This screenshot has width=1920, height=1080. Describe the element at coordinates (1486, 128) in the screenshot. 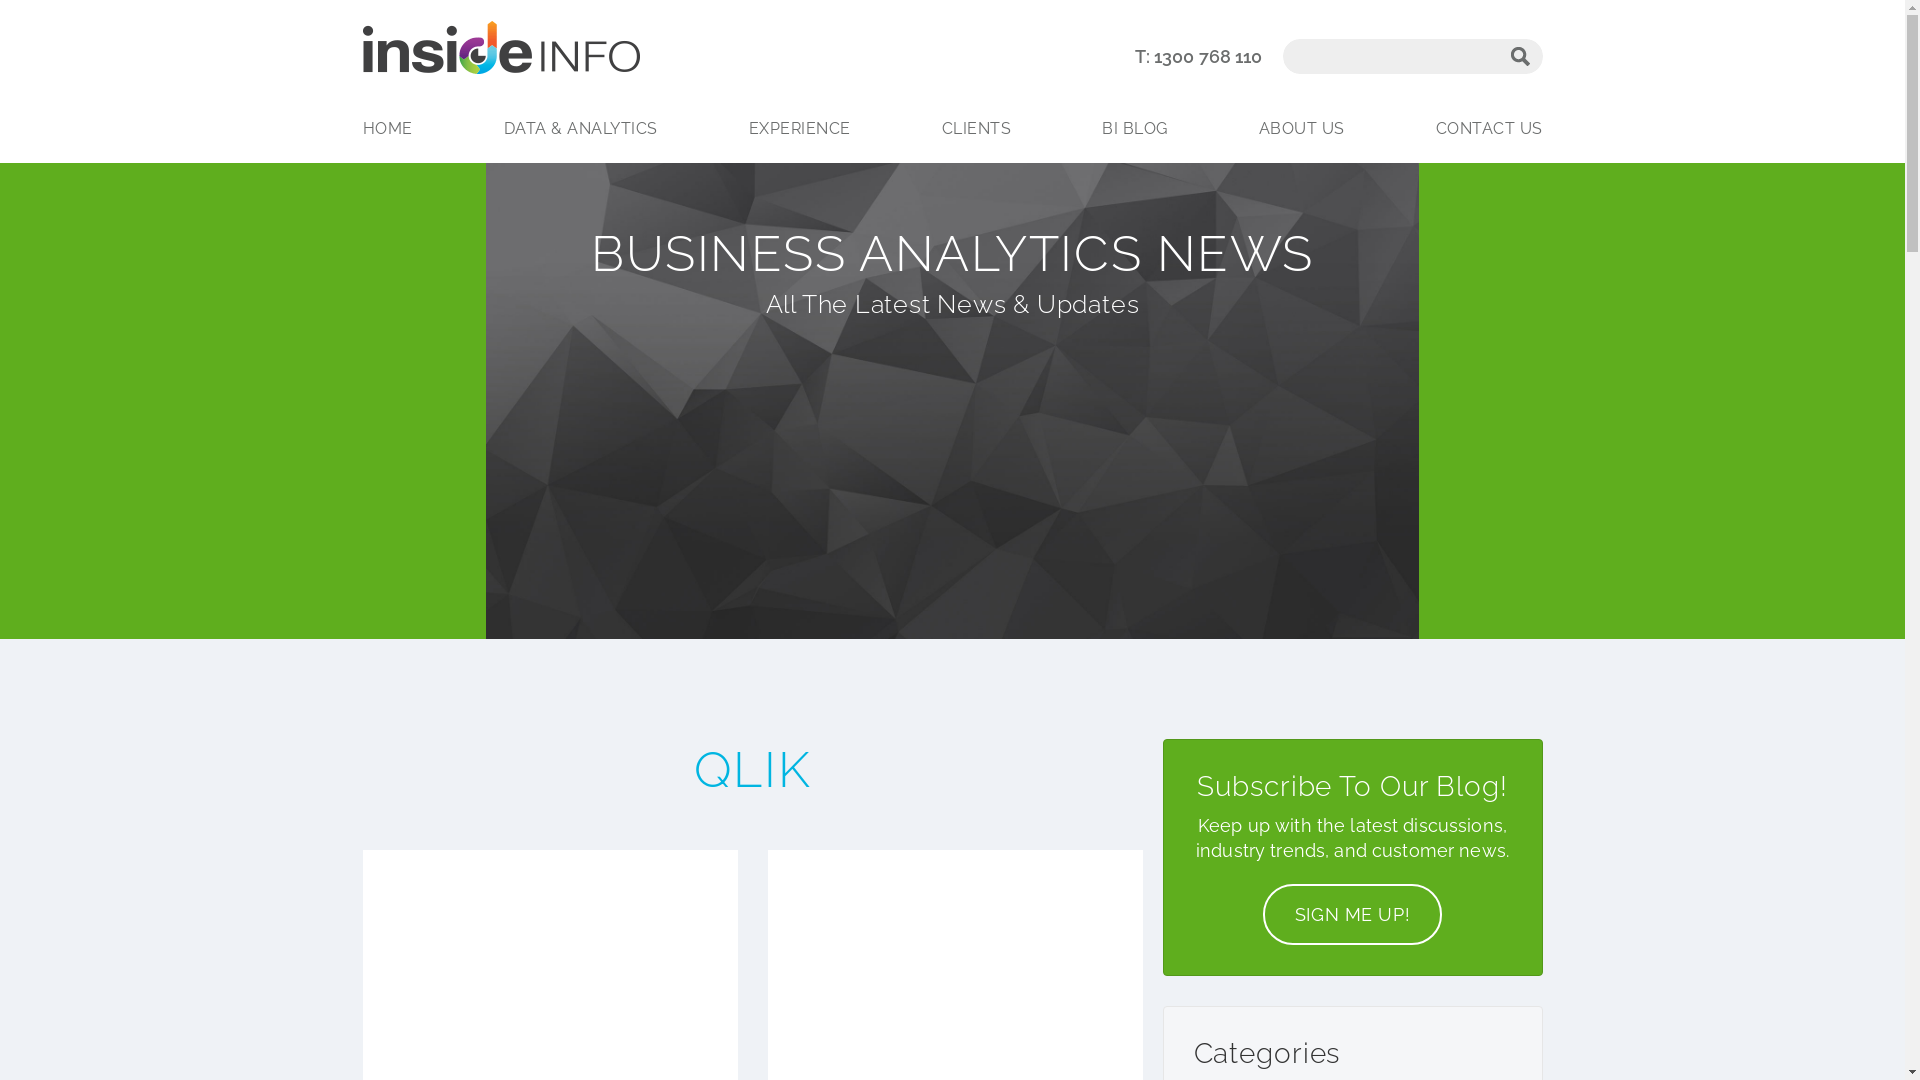

I see `CONTACT US` at that location.